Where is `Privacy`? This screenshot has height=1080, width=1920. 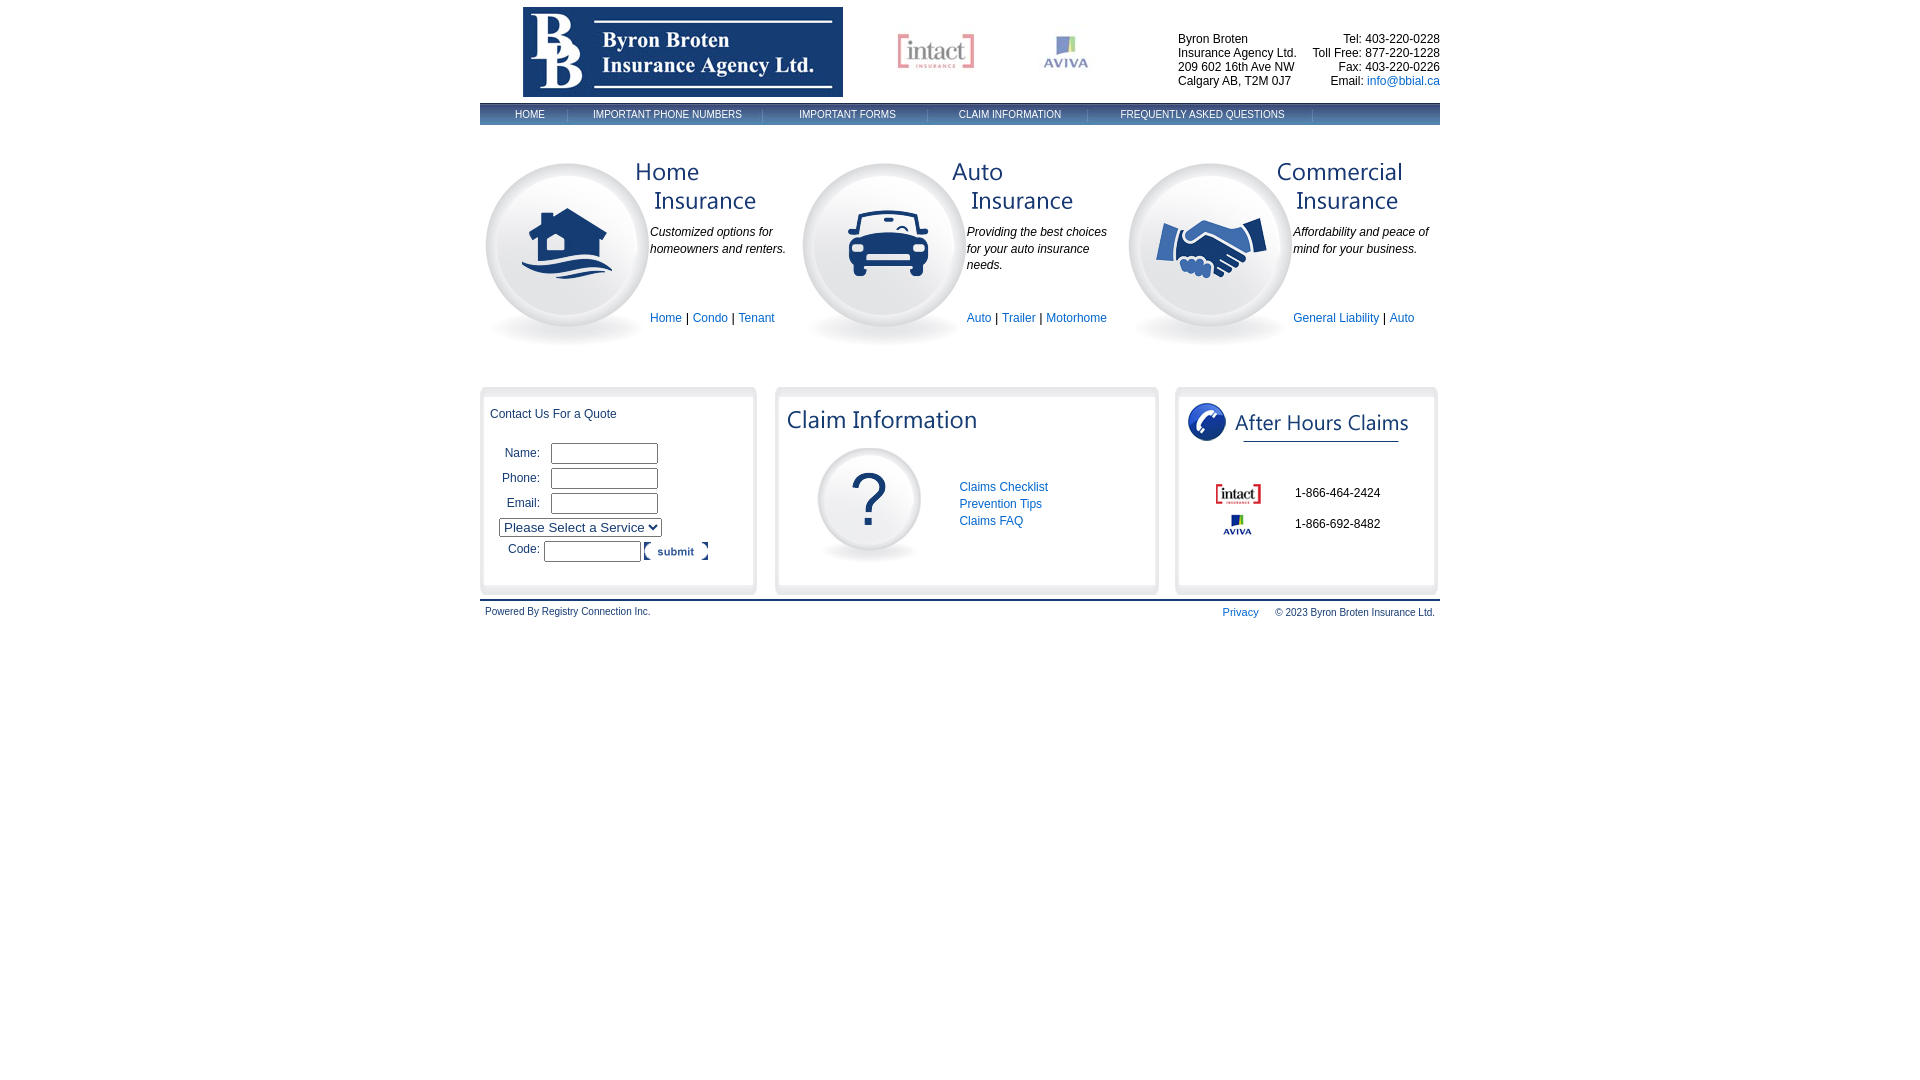
Privacy is located at coordinates (1241, 612).